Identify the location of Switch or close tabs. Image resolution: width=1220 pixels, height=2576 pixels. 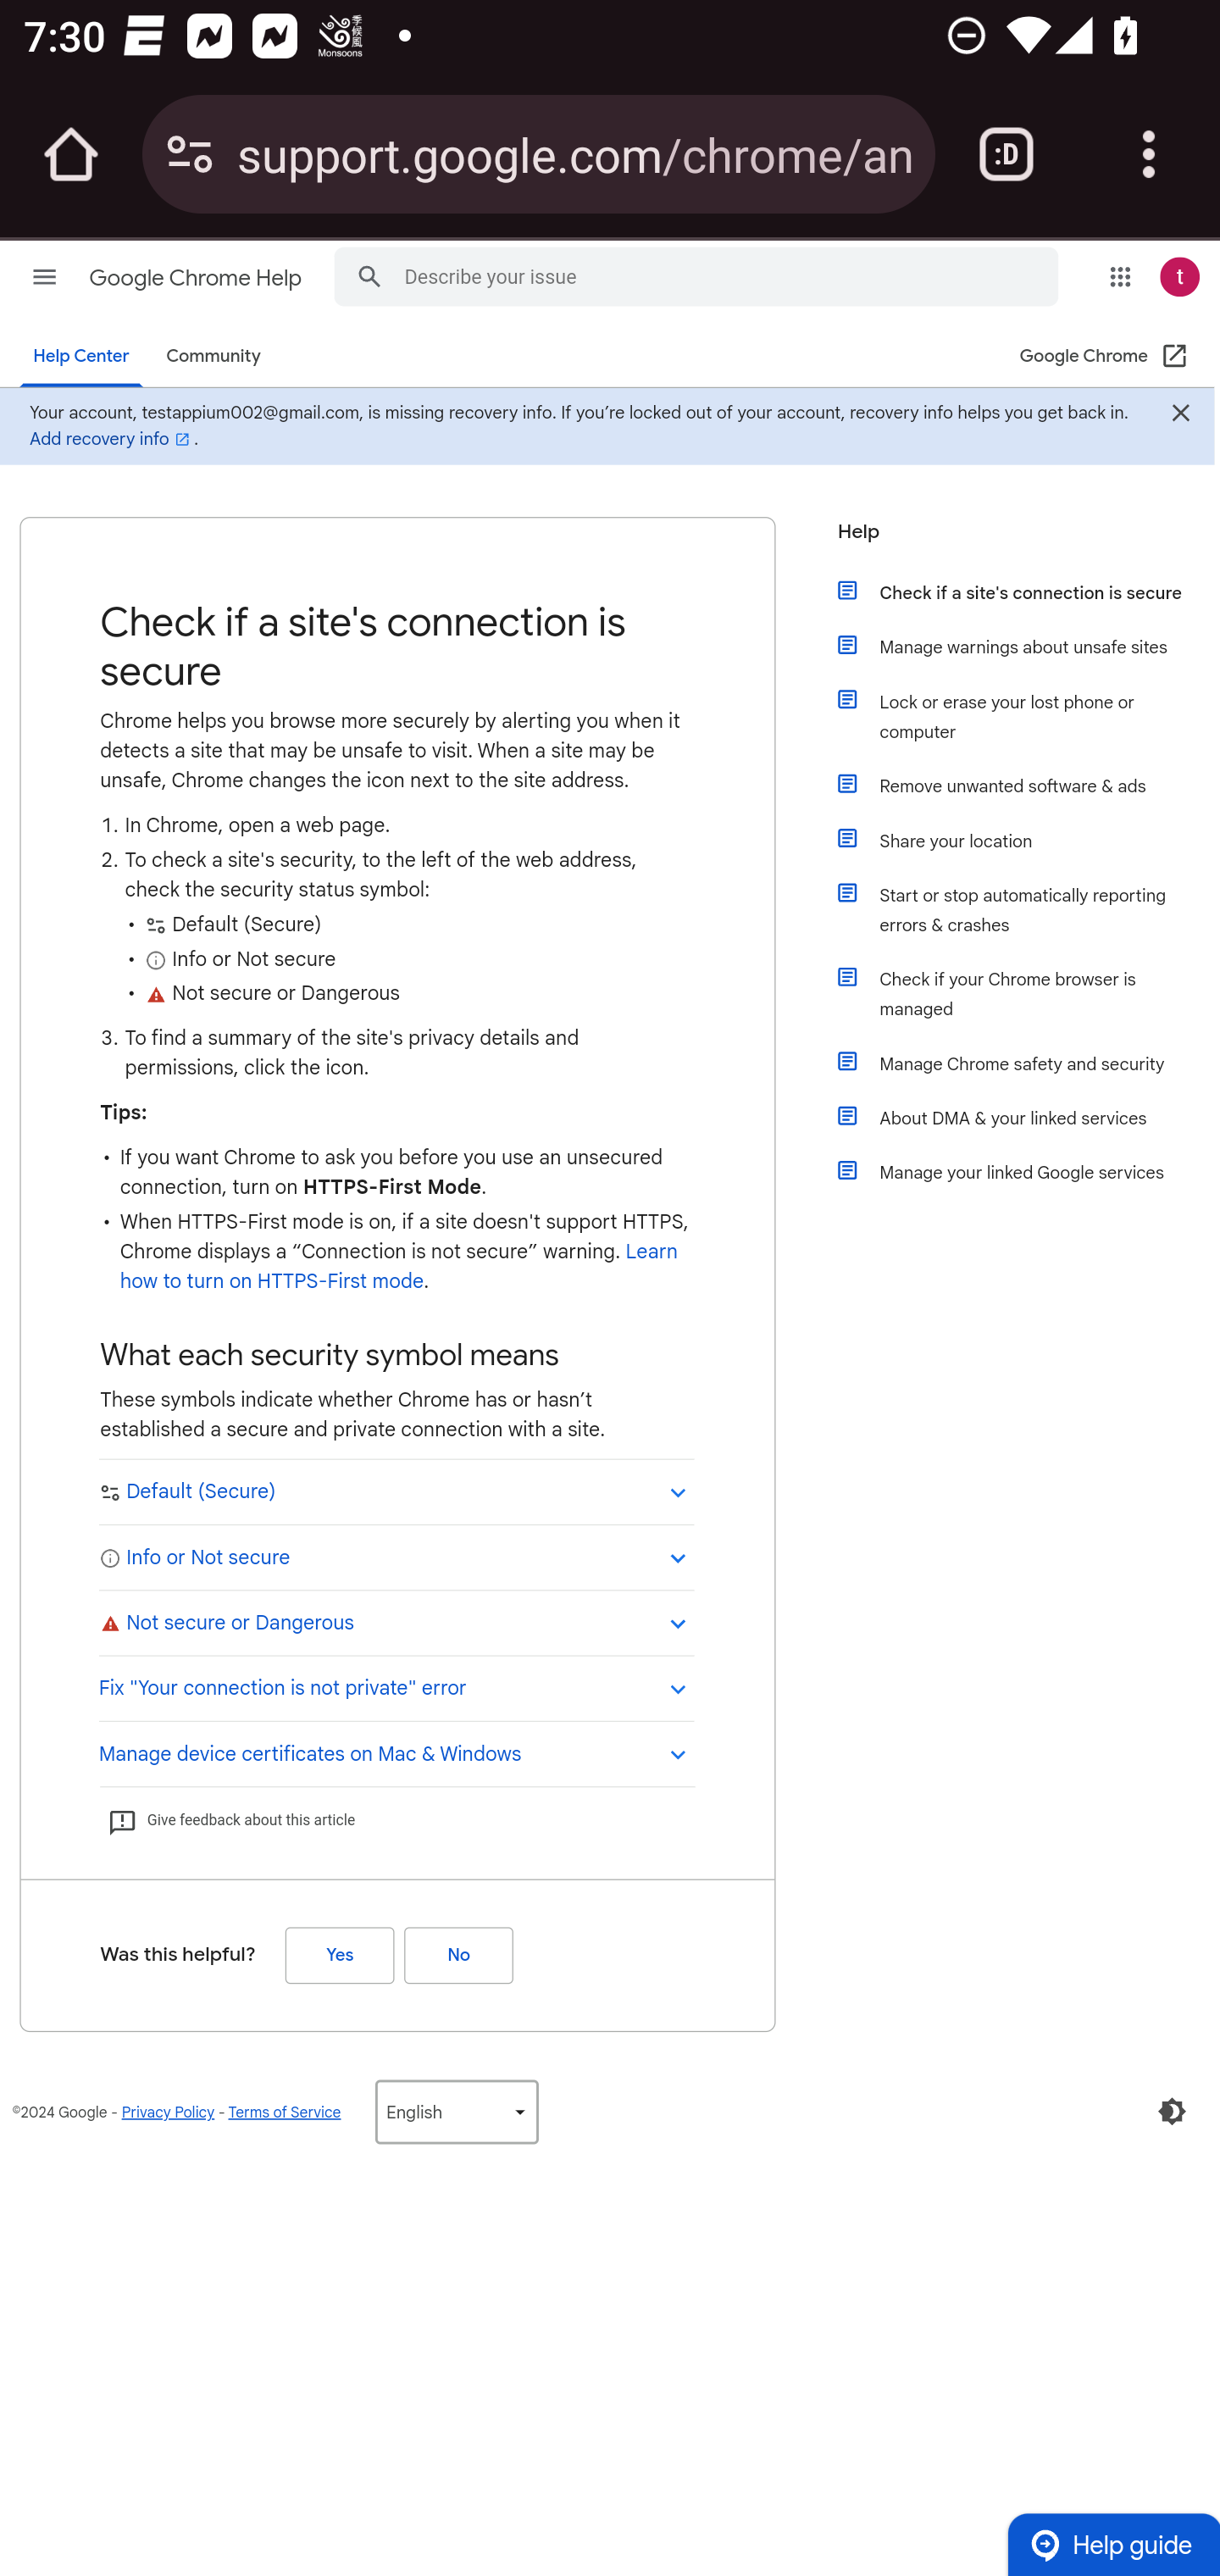
(1006, 154).